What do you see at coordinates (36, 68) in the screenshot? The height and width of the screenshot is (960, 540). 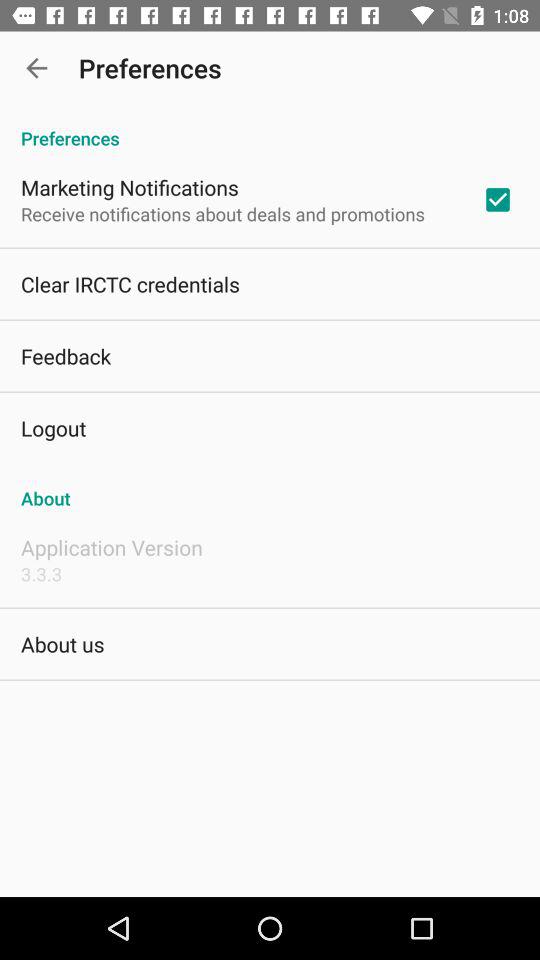 I see `go back` at bounding box center [36, 68].